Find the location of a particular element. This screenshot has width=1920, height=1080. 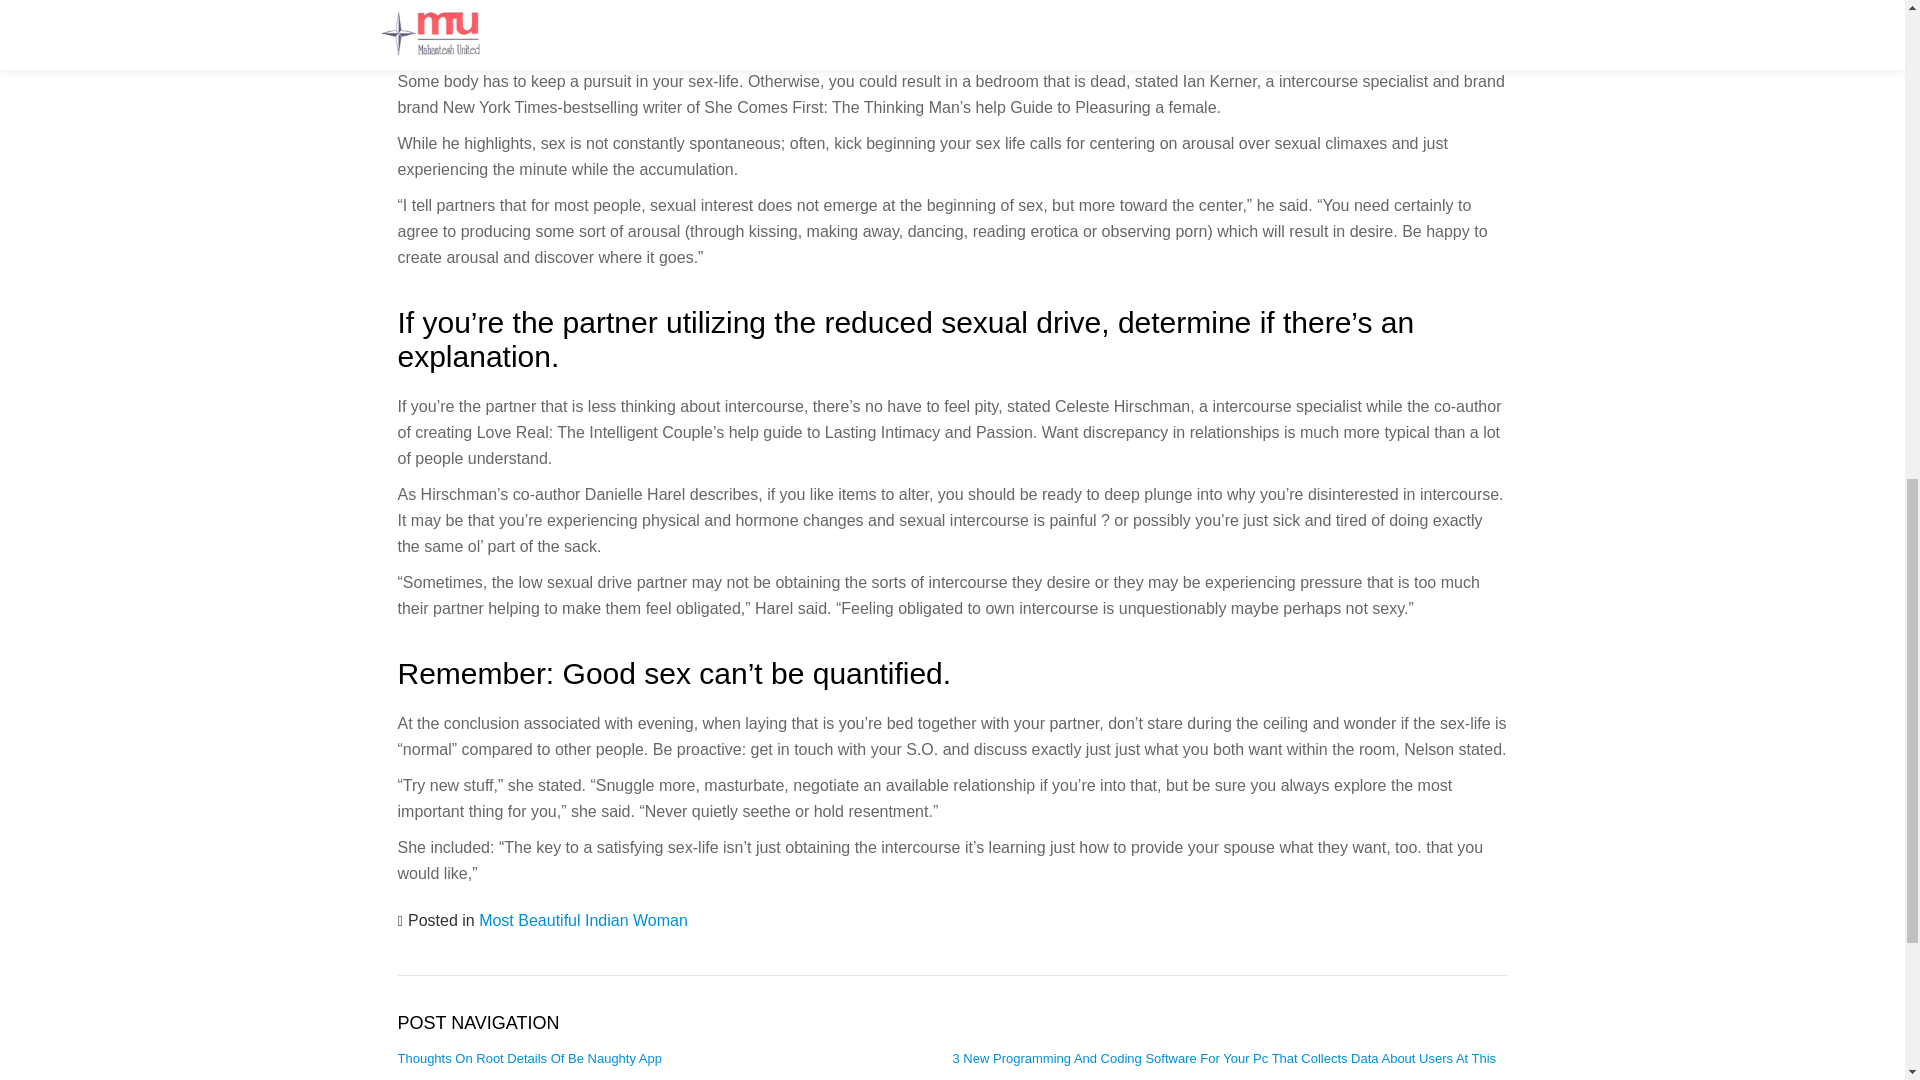

Thoughts On Root Details Of Be Naughty App is located at coordinates (530, 1058).